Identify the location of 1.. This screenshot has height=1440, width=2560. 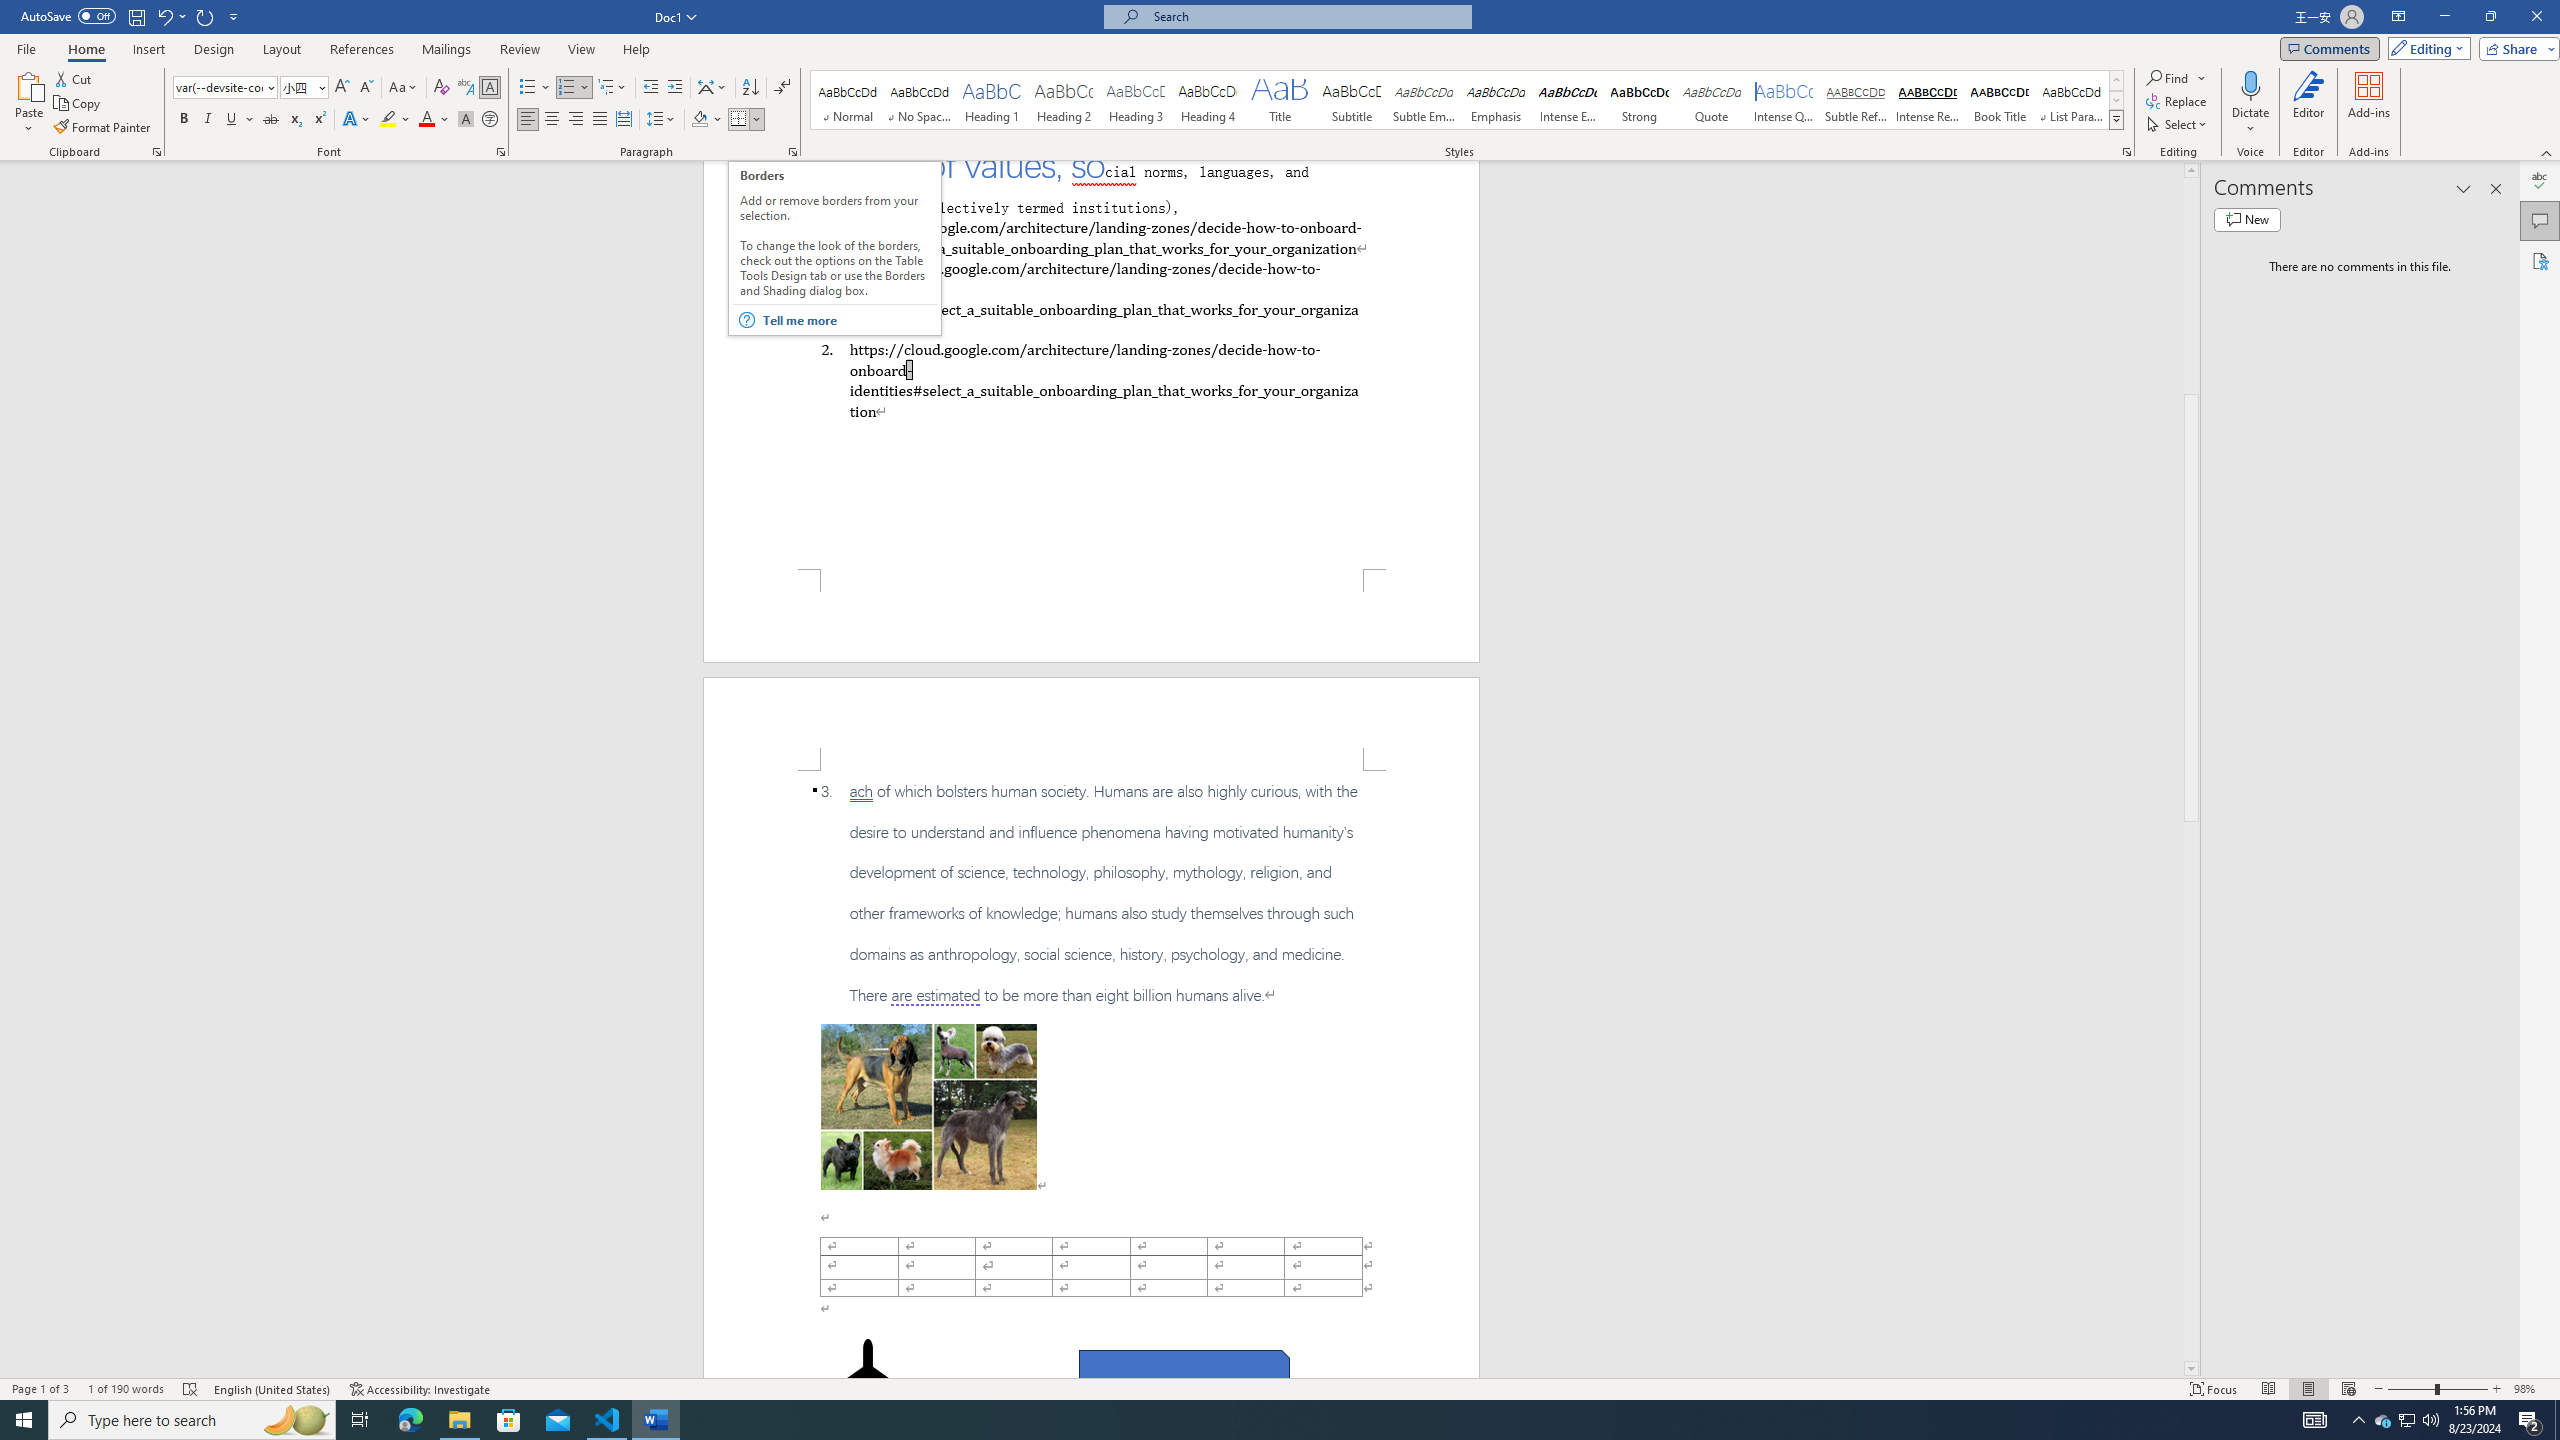
(1090, 298).